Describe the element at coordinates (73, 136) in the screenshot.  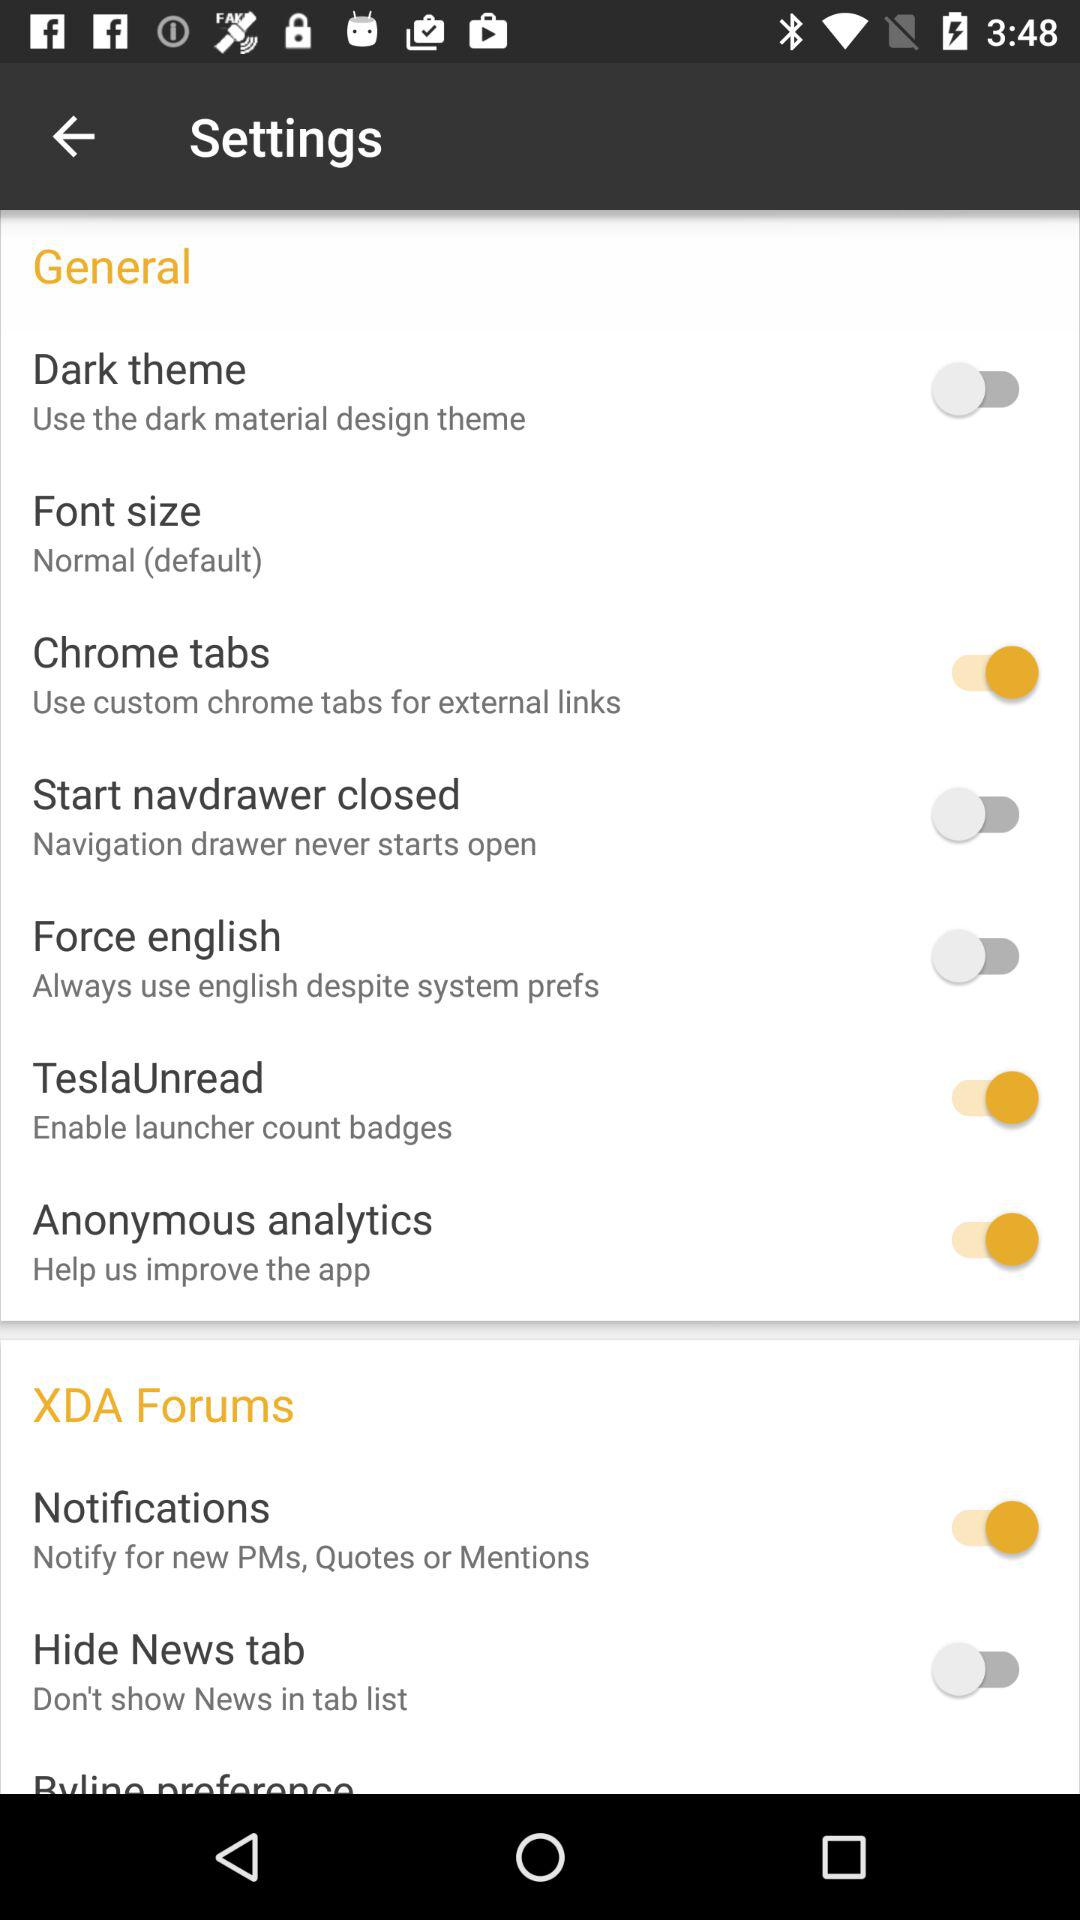
I see `tap app next to settings app` at that location.